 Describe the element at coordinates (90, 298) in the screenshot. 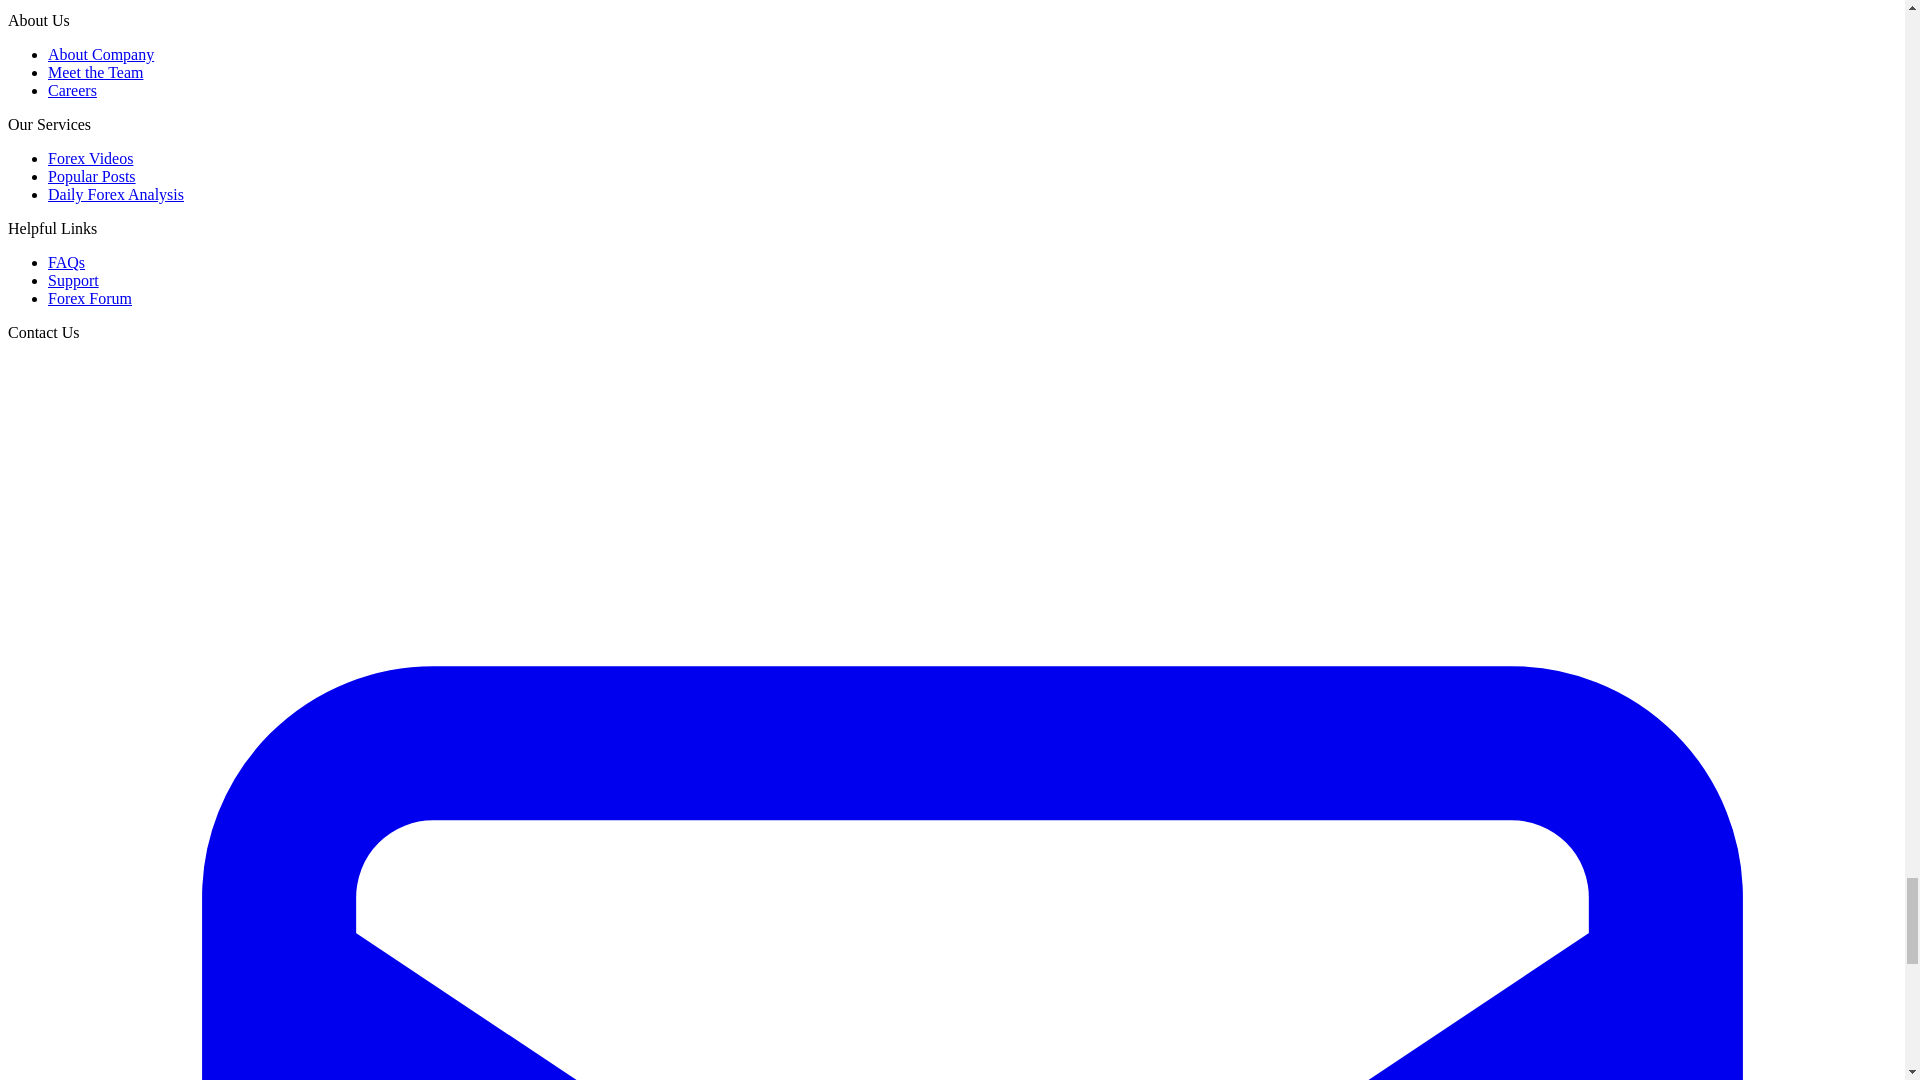

I see `Forex Forum` at that location.